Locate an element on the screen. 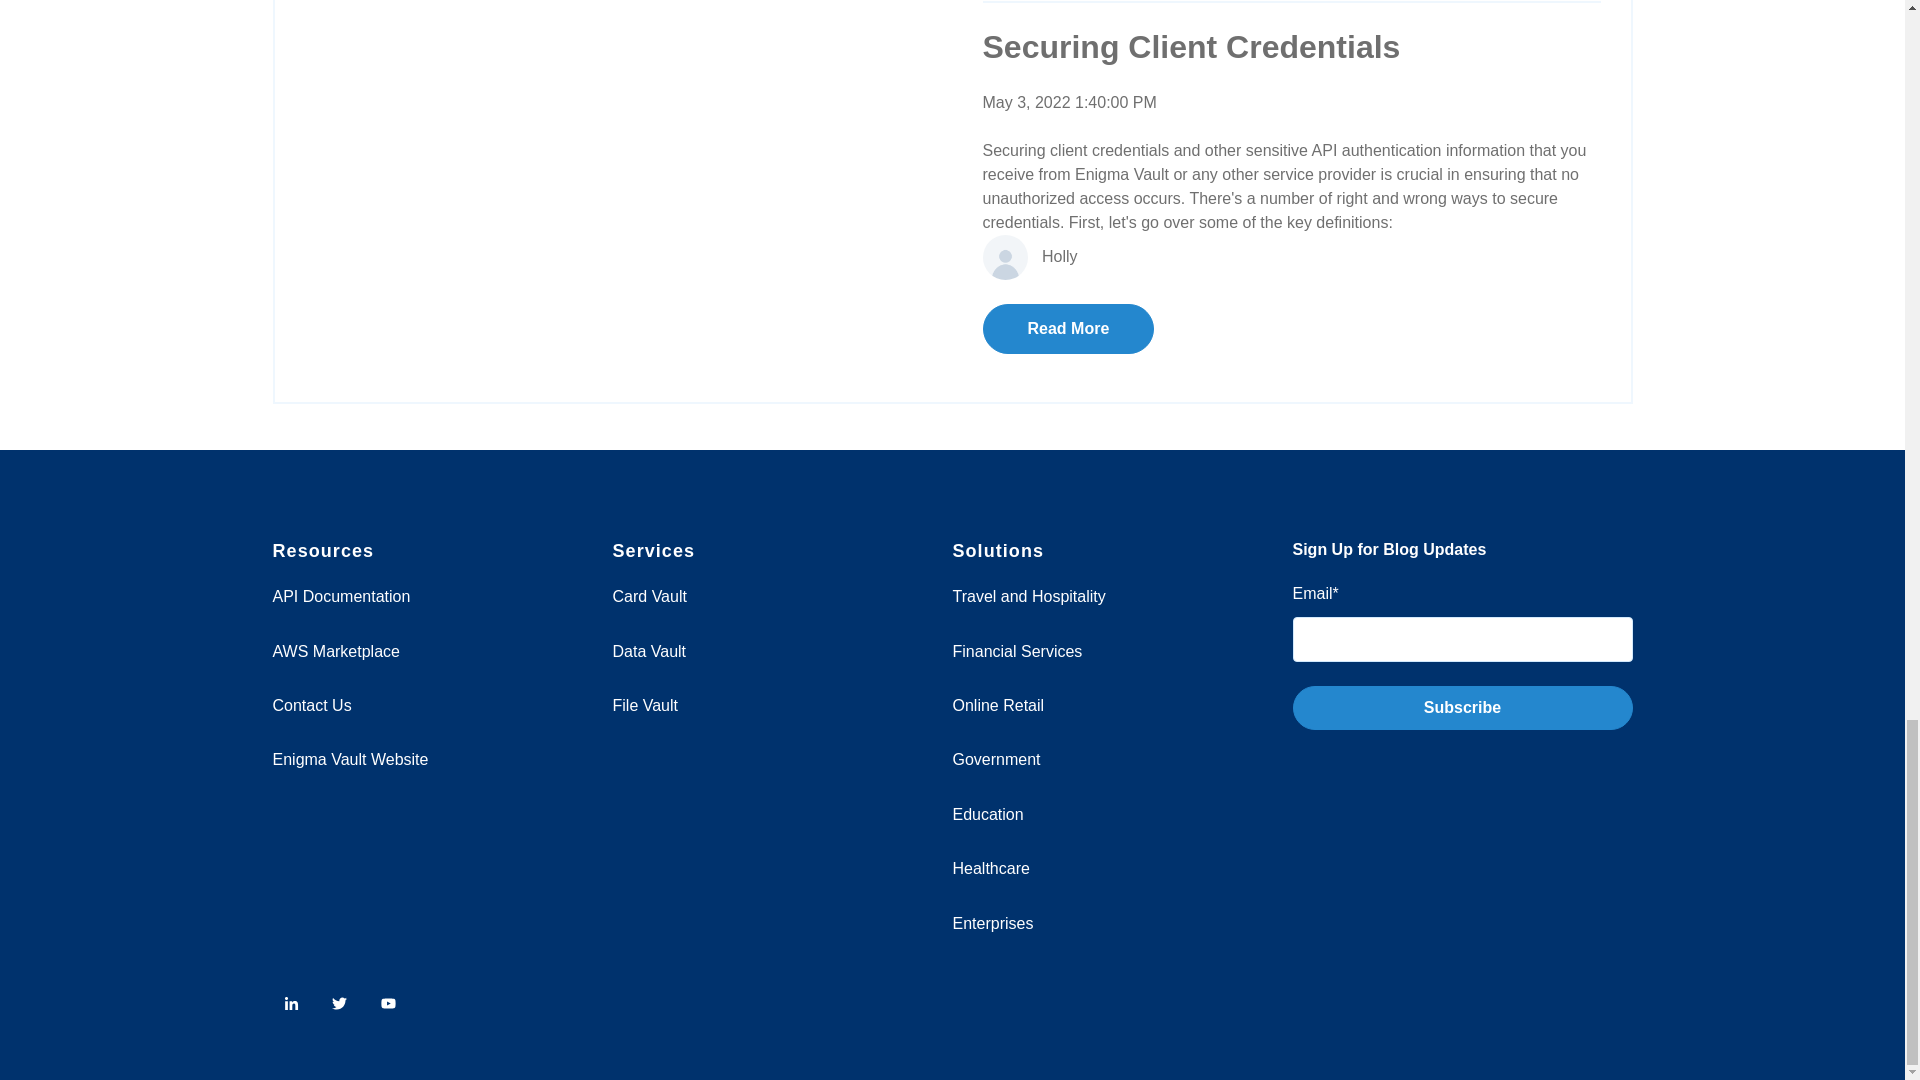  Online Retail is located at coordinates (998, 704).